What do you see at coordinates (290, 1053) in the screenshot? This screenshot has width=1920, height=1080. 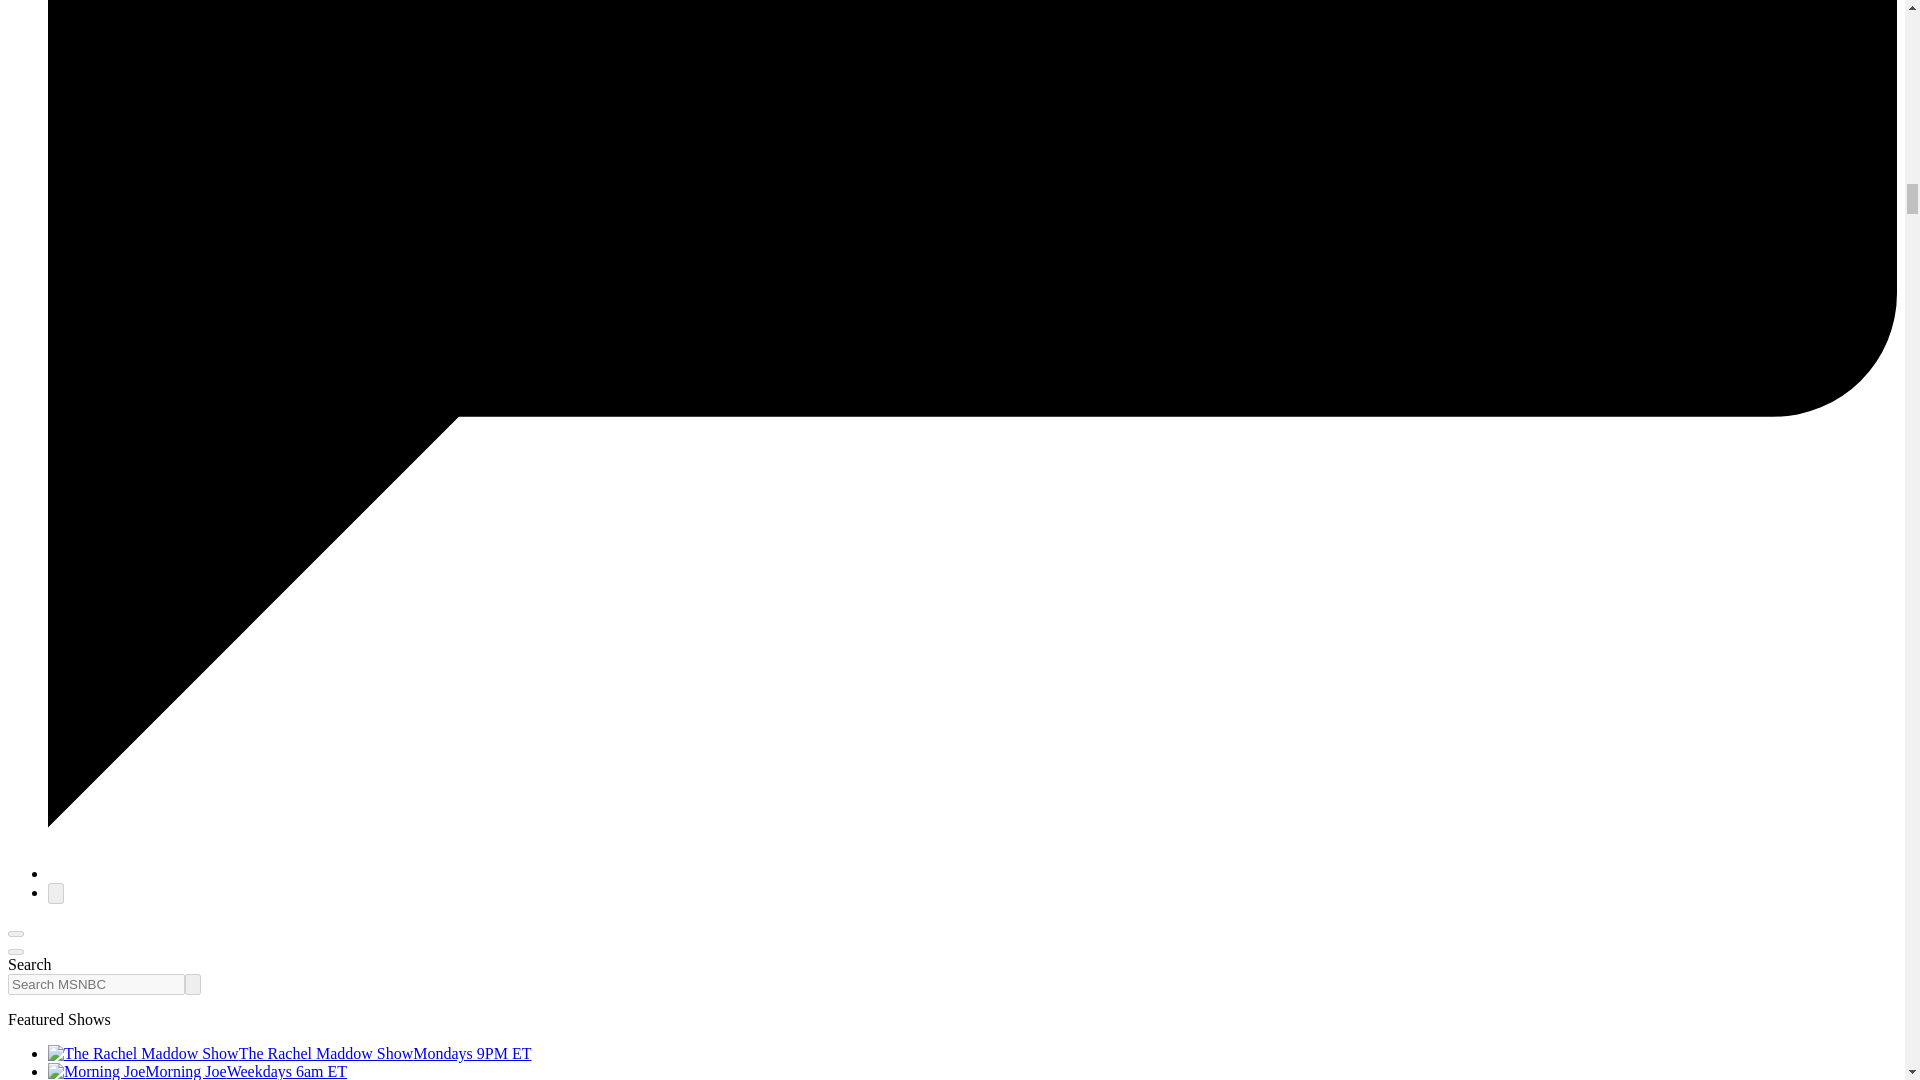 I see `The Rachel Maddow ShowMondays 9PM ET` at bounding box center [290, 1053].